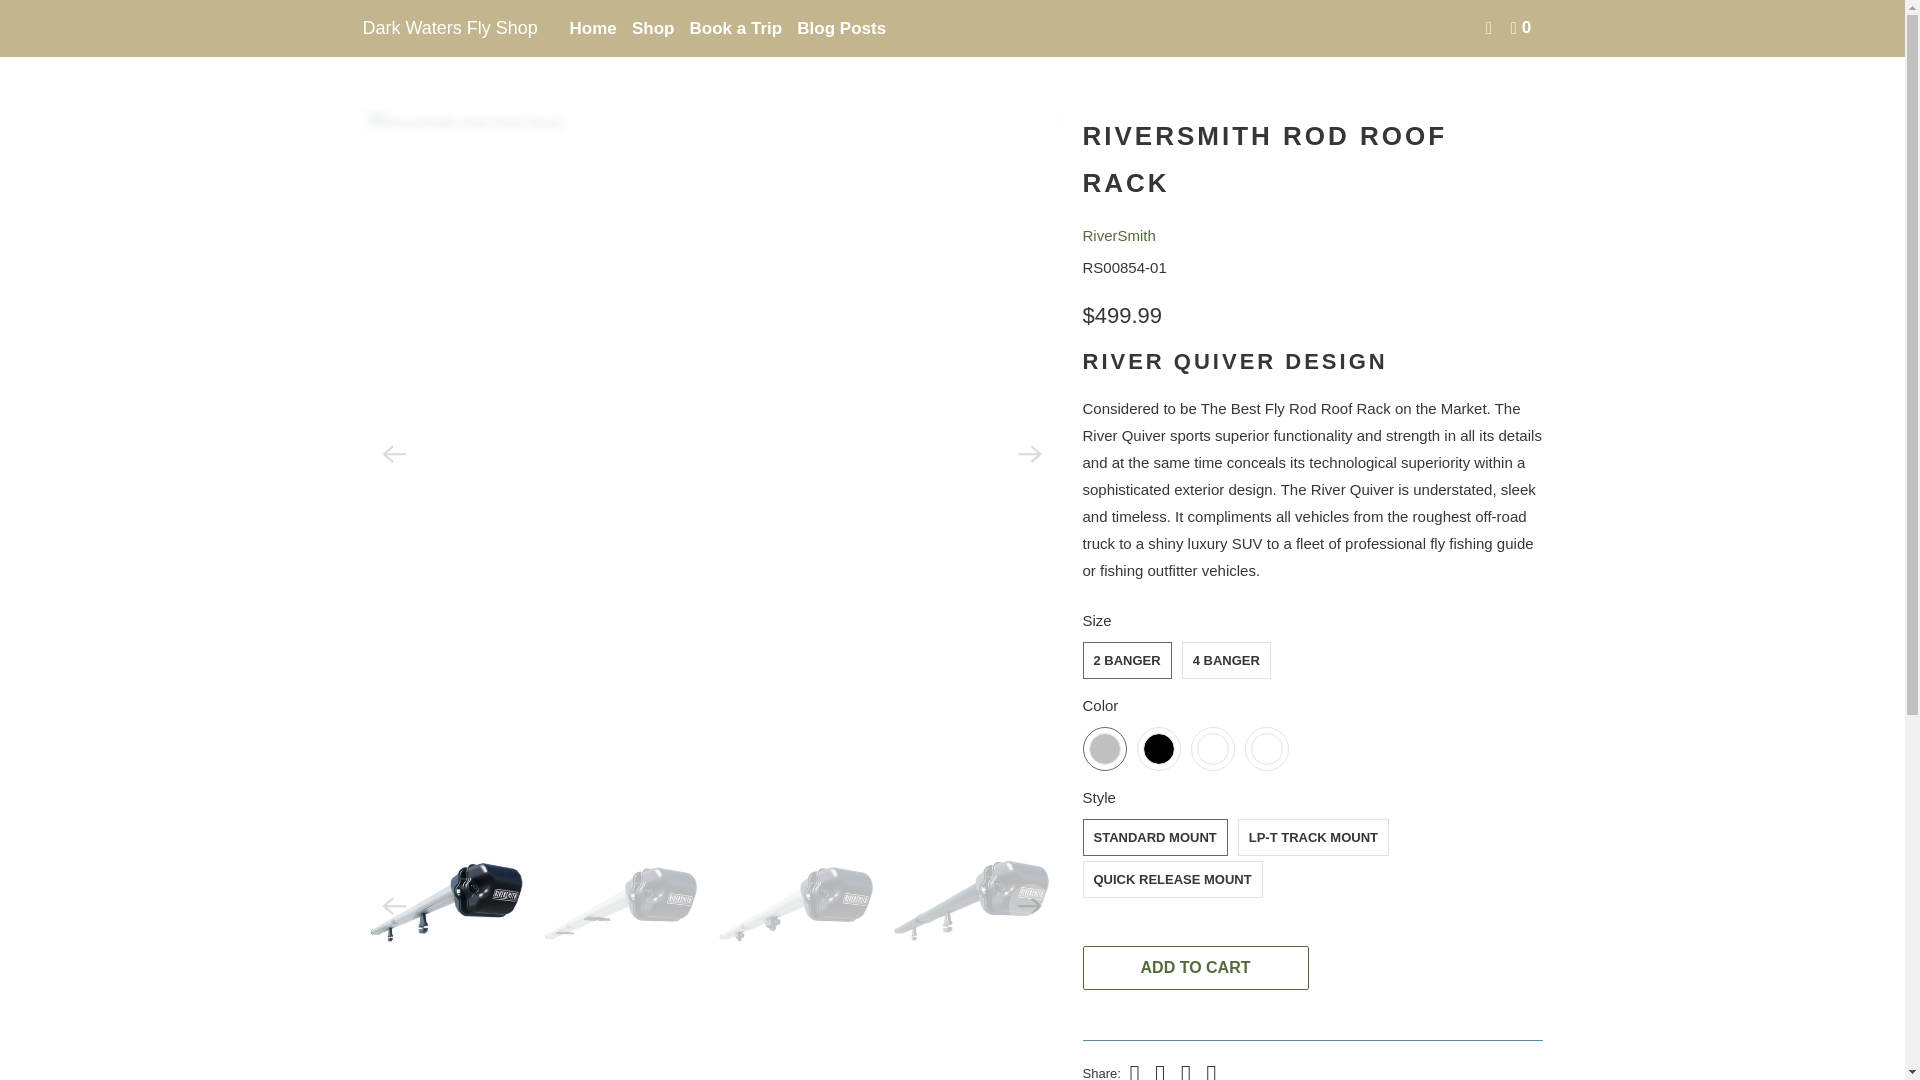 The height and width of the screenshot is (1080, 1920). Describe the element at coordinates (439, 40) in the screenshot. I see `Products` at that location.